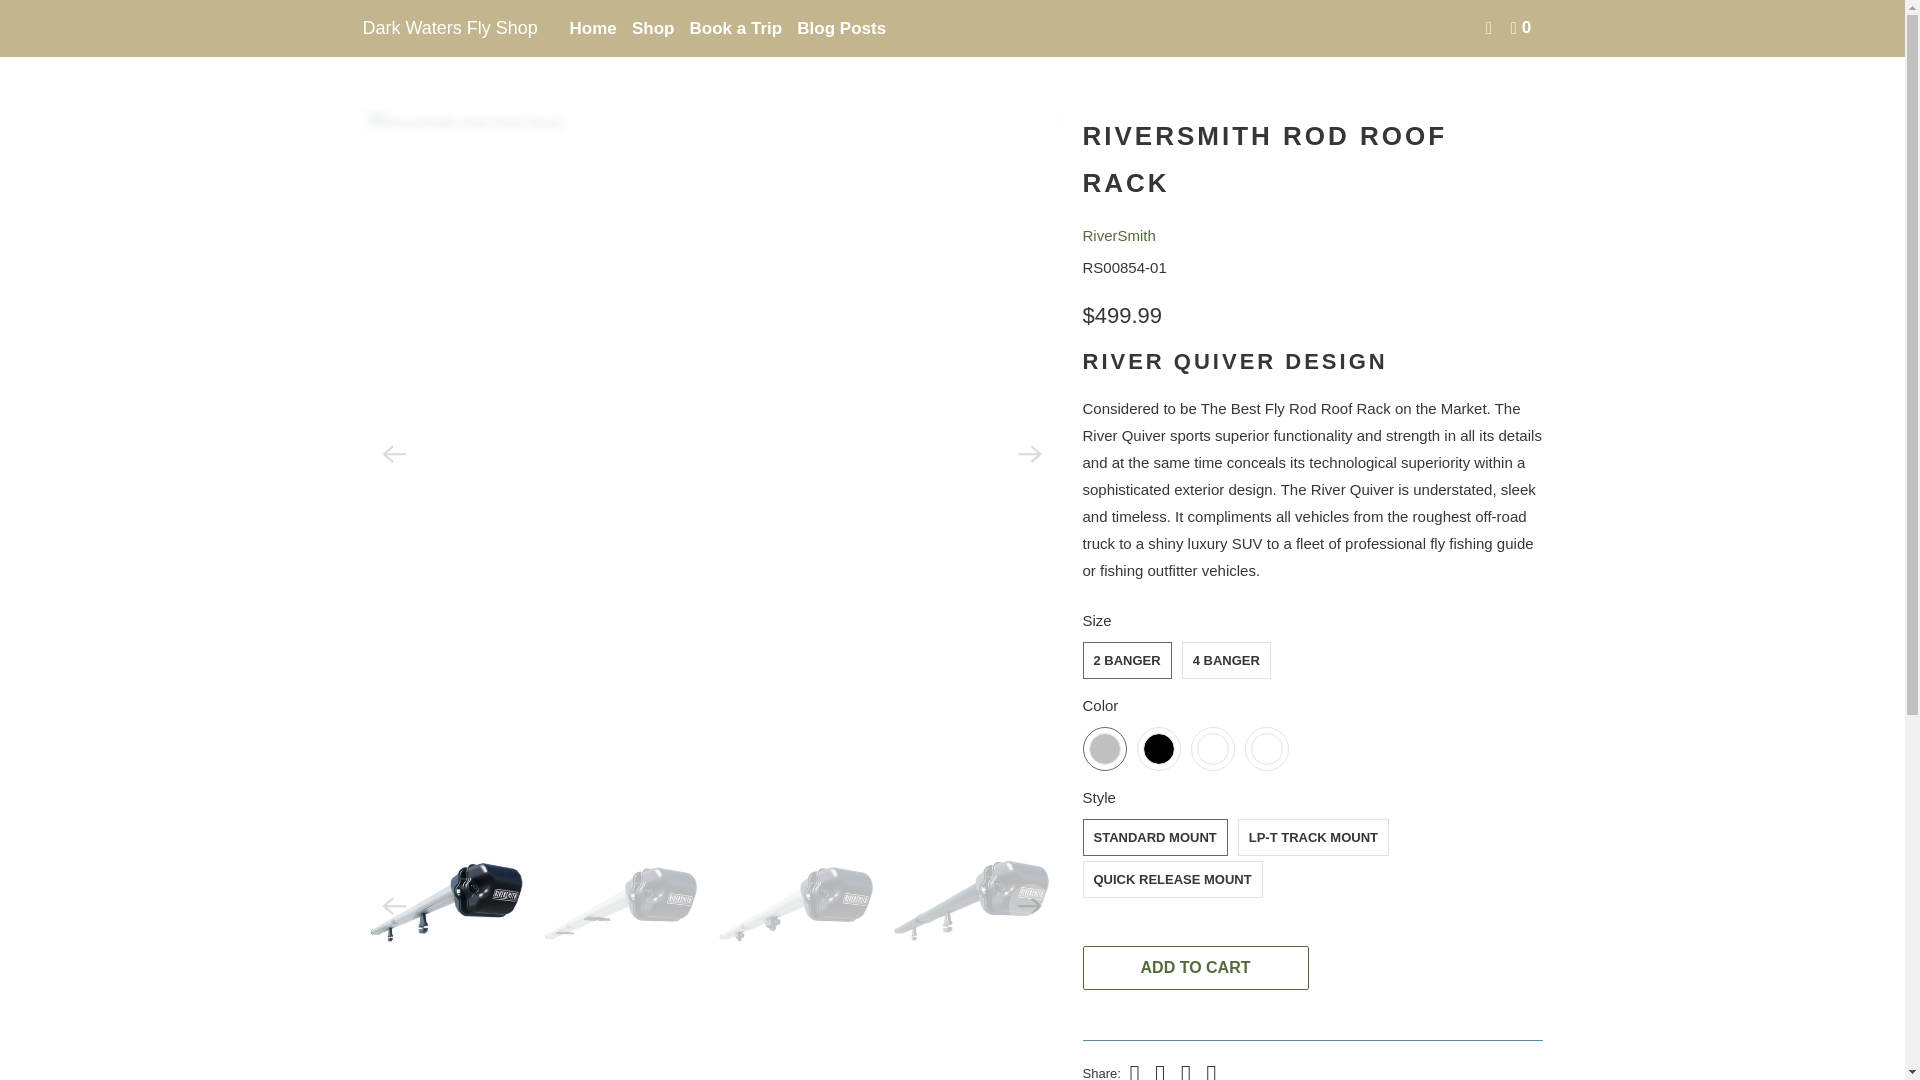 The height and width of the screenshot is (1080, 1920). Describe the element at coordinates (439, 40) in the screenshot. I see `Products` at that location.